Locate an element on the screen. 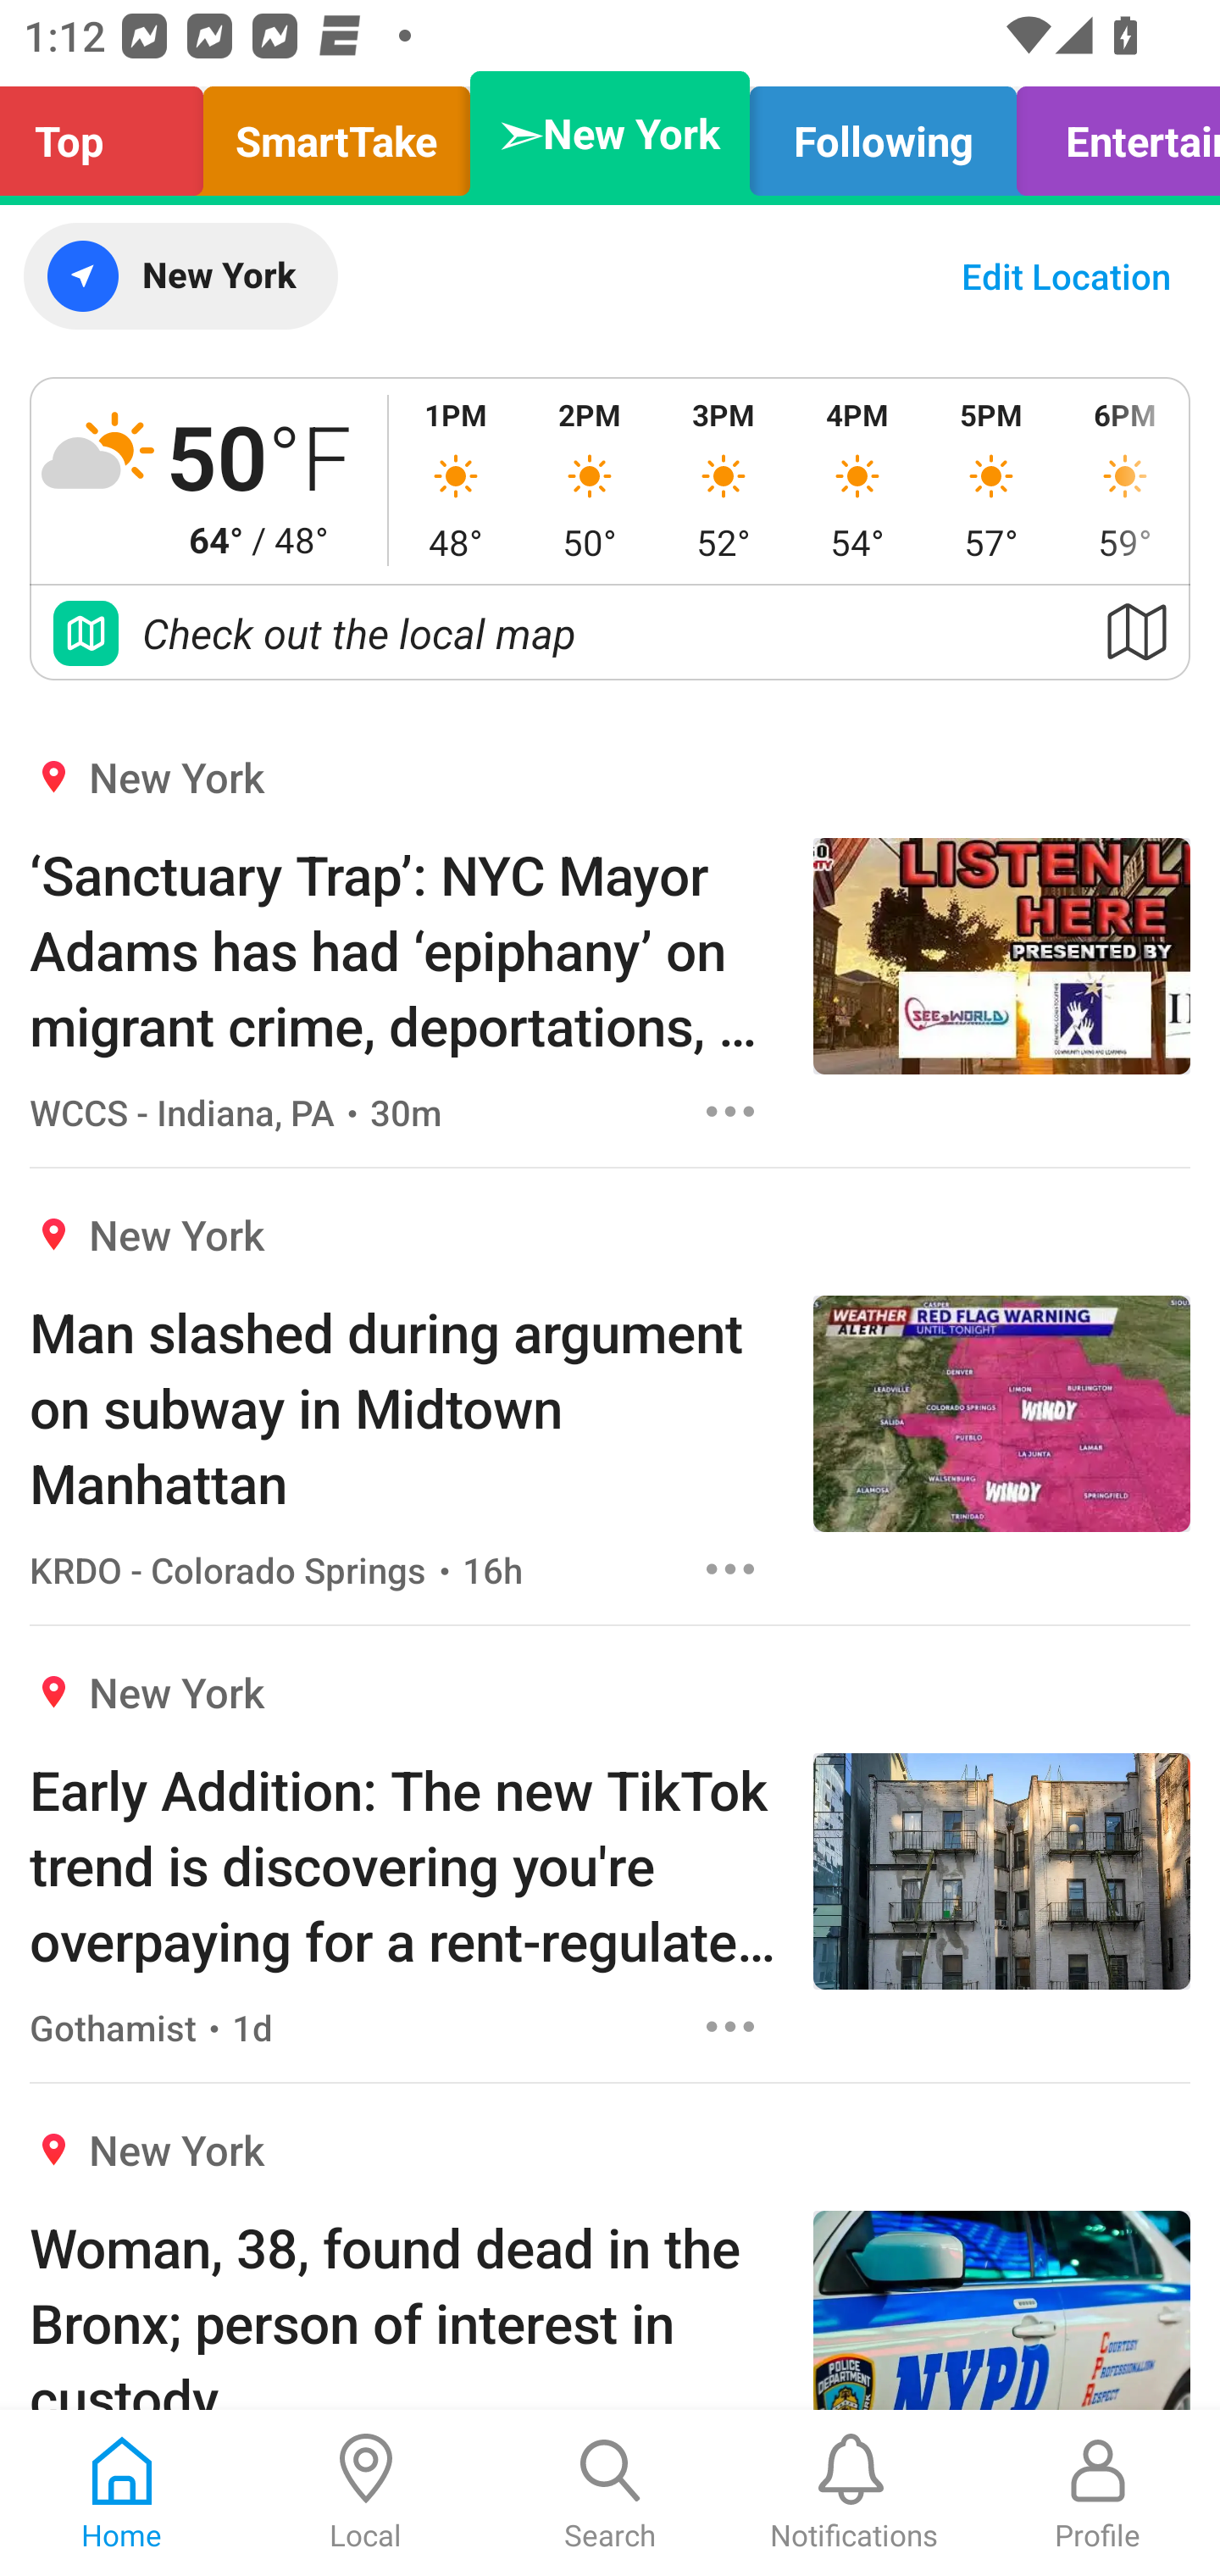 The width and height of the screenshot is (1220, 2576). SmartTake is located at coordinates (336, 134).